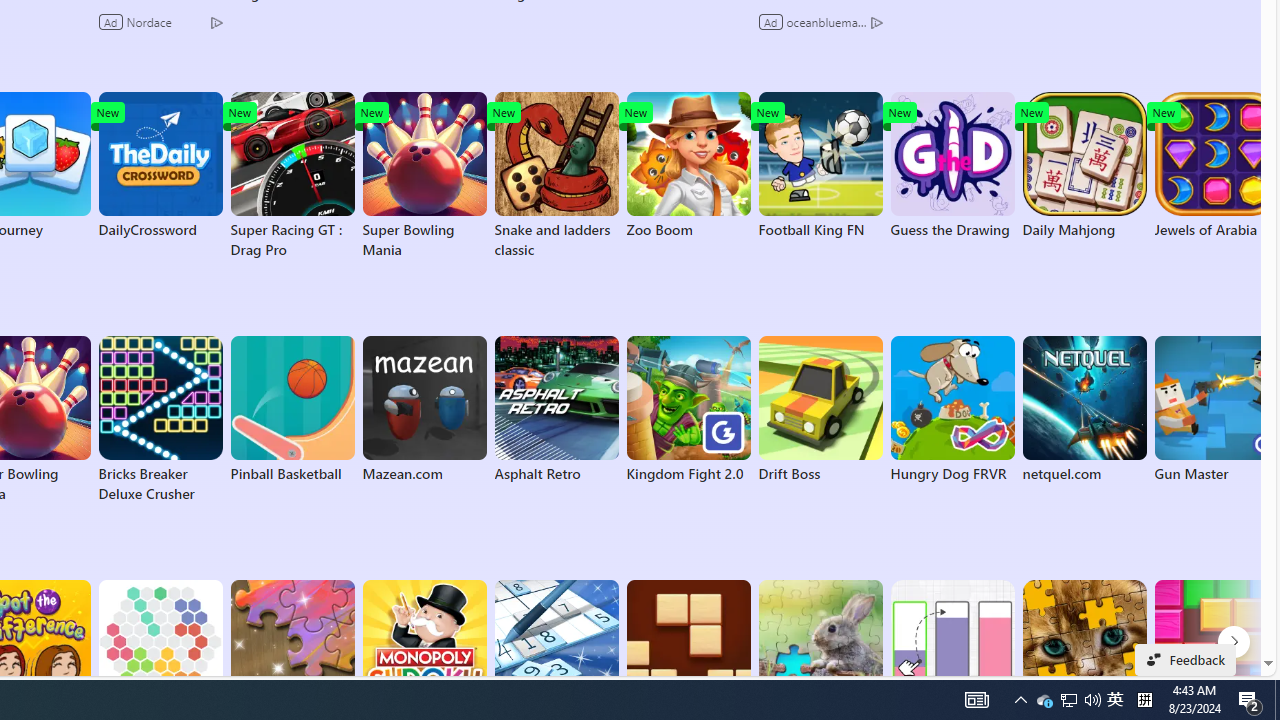 The image size is (1280, 720). I want to click on Zoo Boom, so click(160, 166).